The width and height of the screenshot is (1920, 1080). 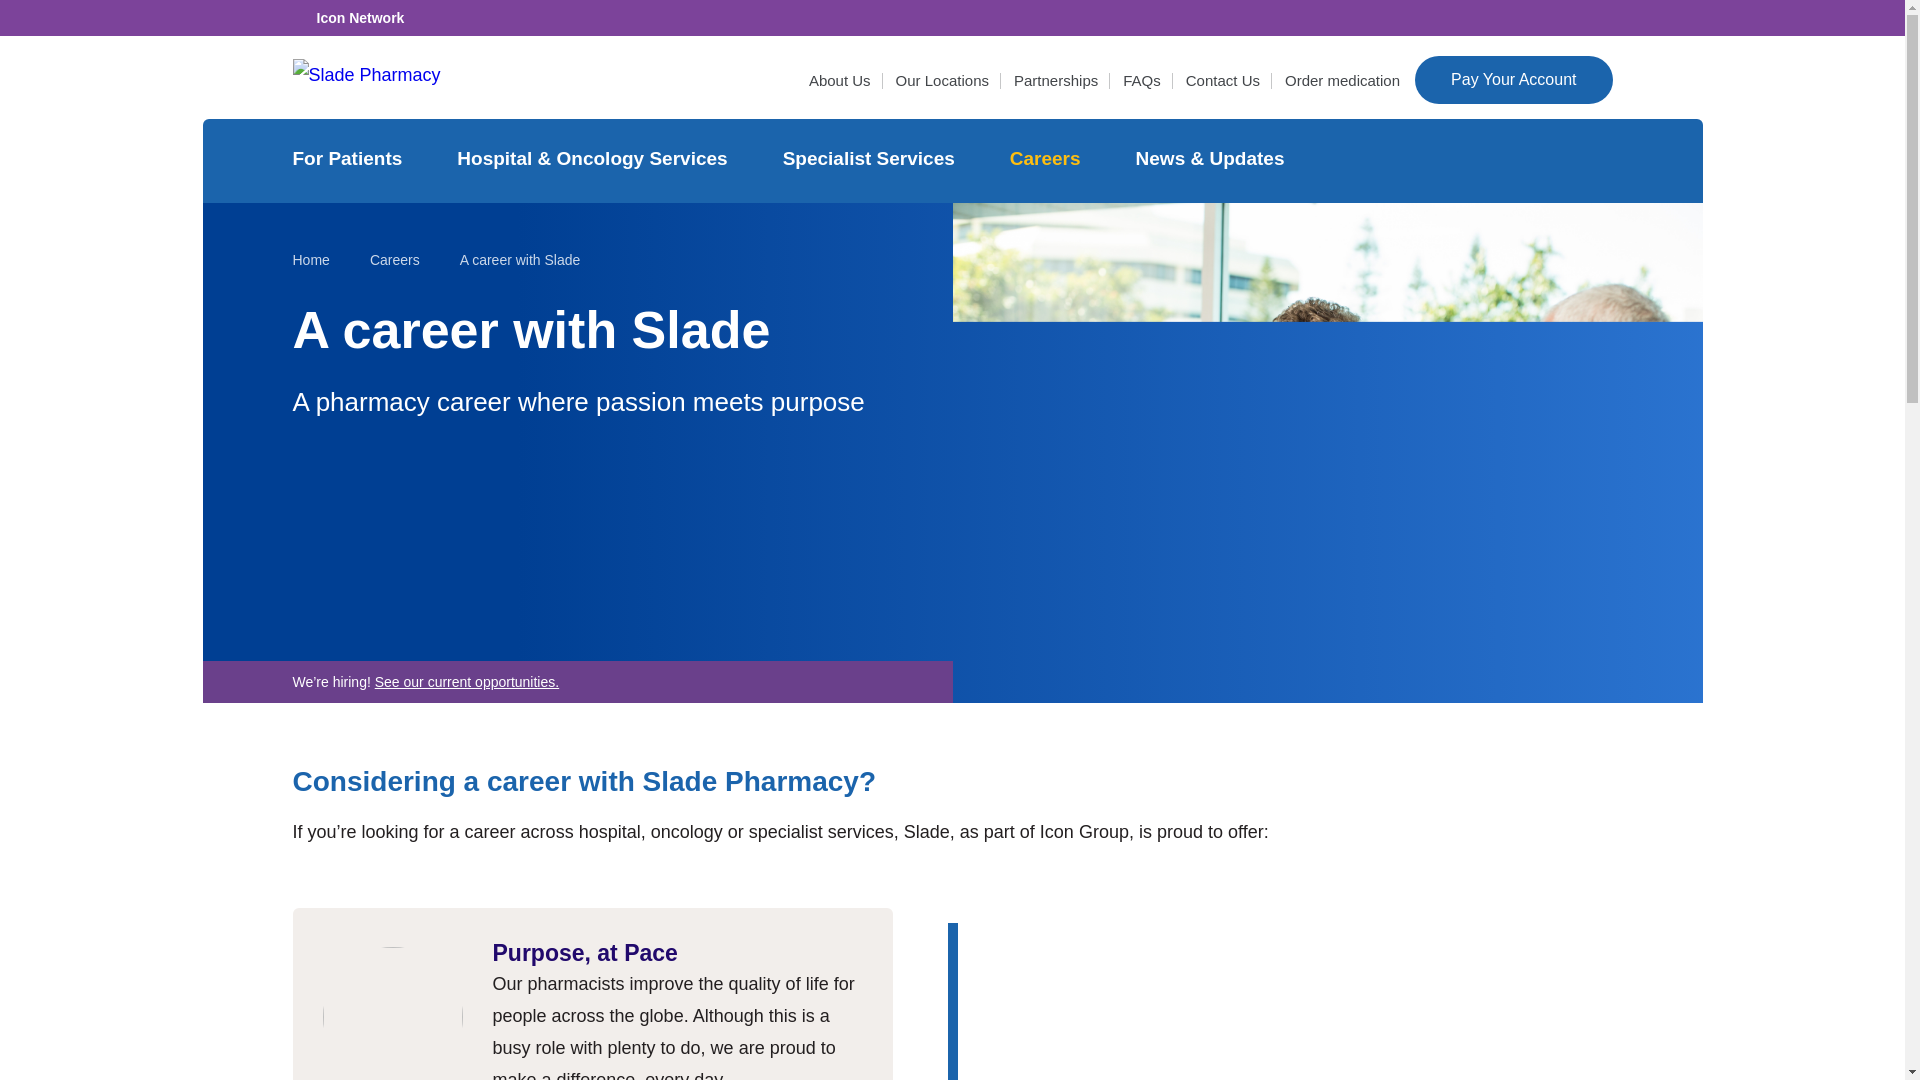 What do you see at coordinates (871, 160) in the screenshot?
I see `Specialist Services` at bounding box center [871, 160].